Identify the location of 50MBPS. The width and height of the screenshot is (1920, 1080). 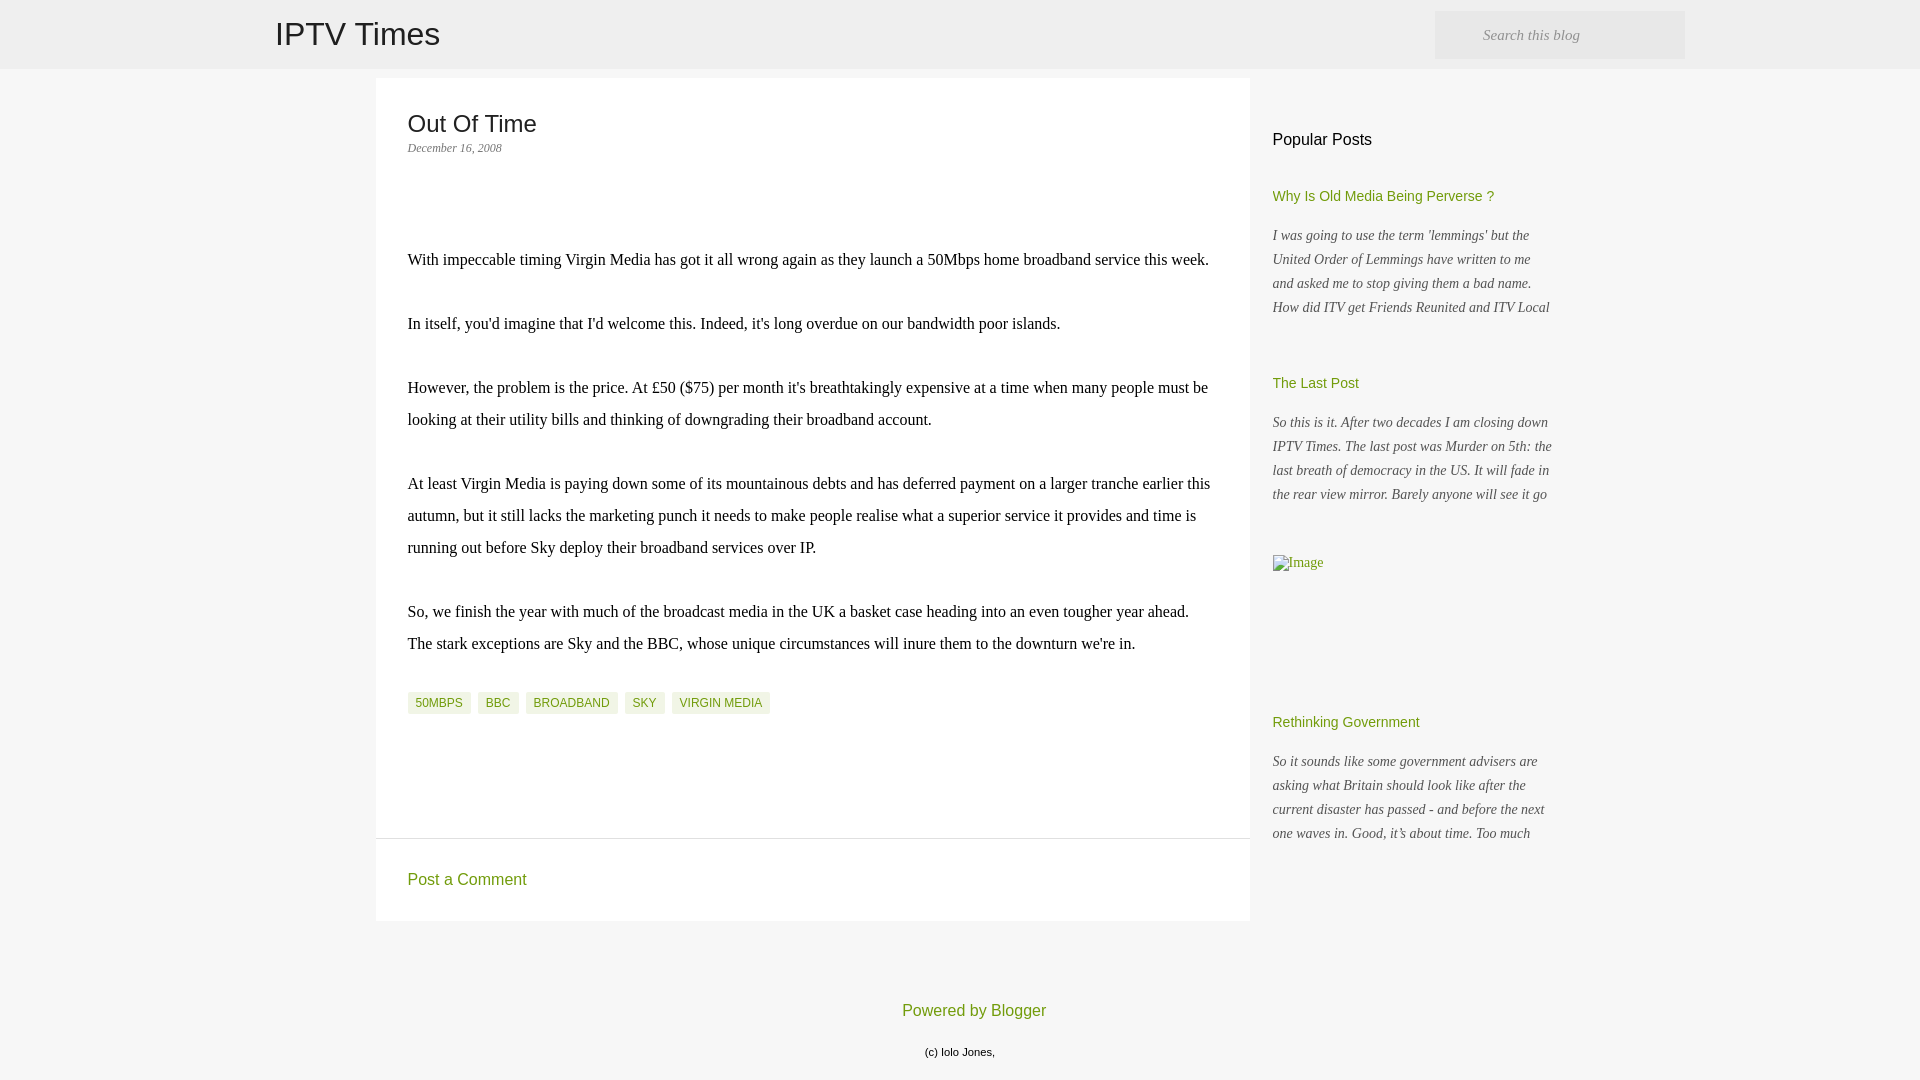
(438, 702).